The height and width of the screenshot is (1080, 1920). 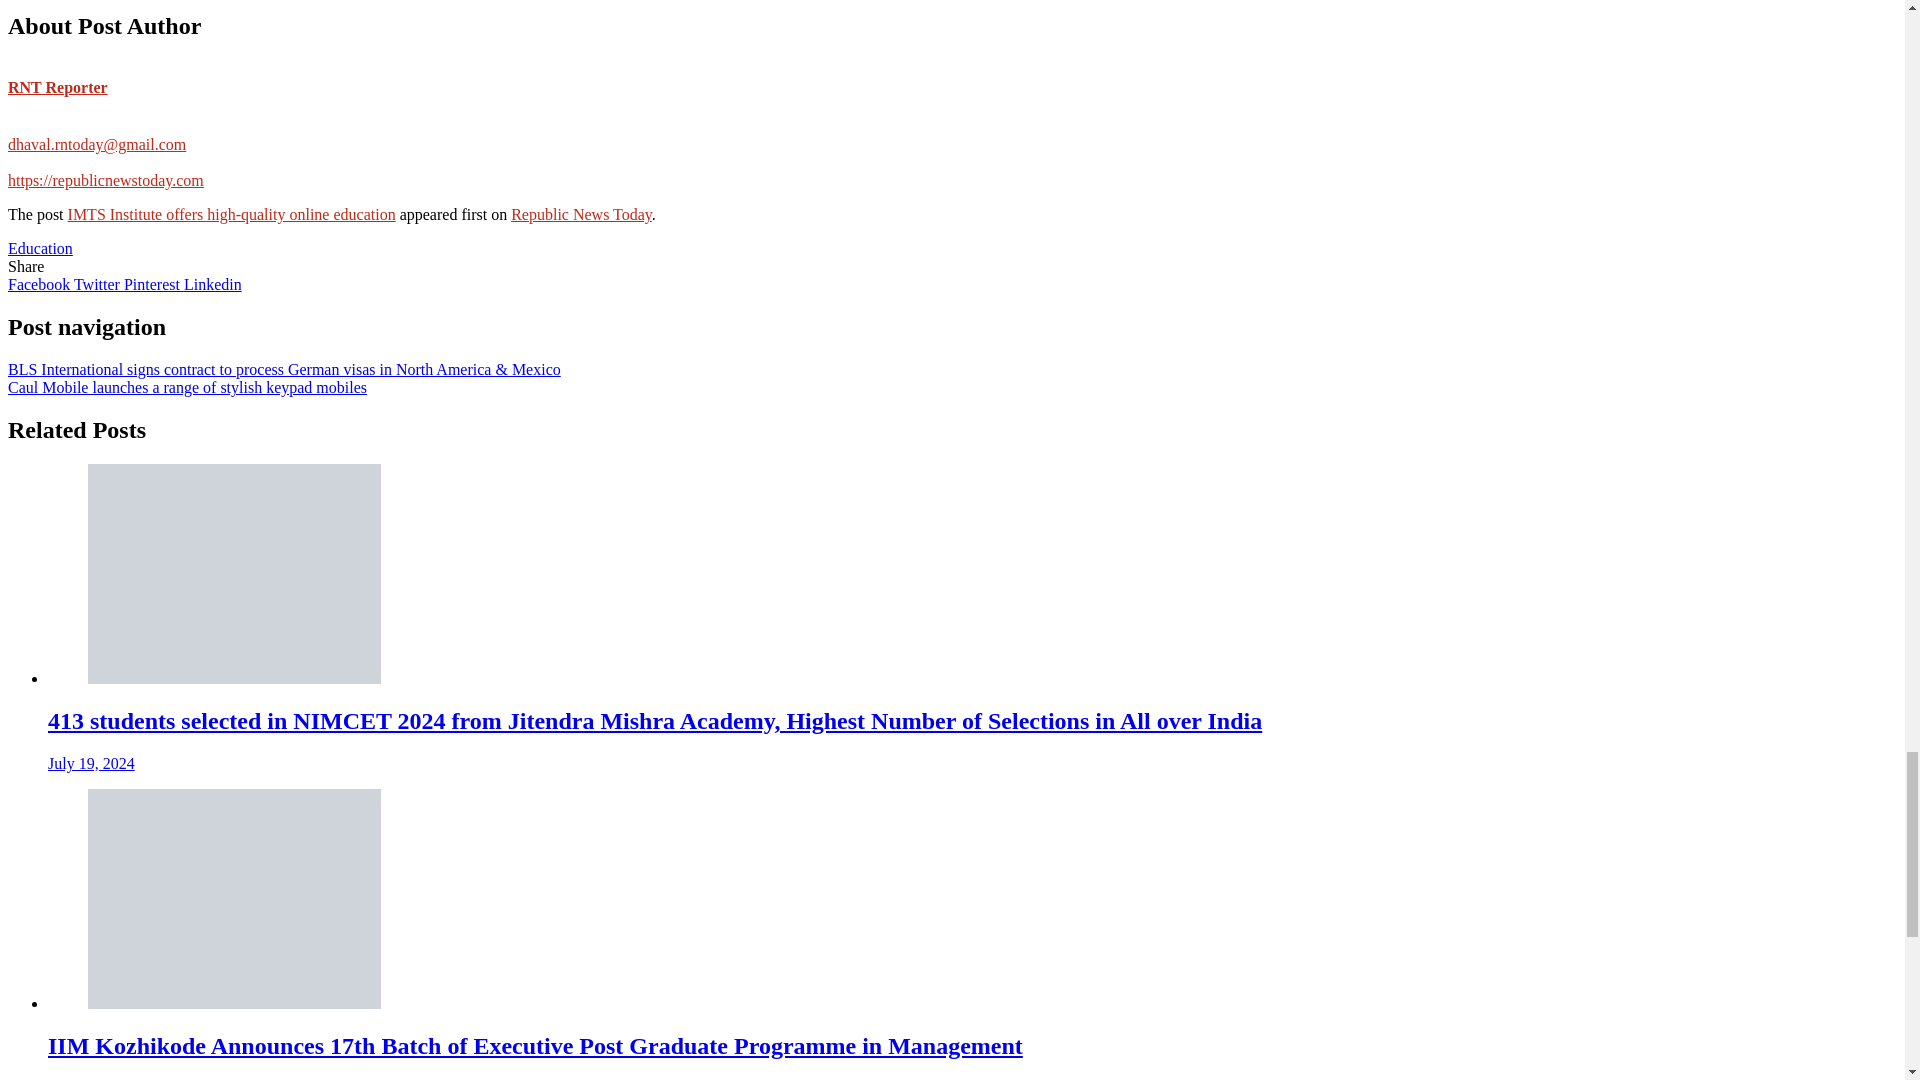 What do you see at coordinates (40, 248) in the screenshot?
I see `Education` at bounding box center [40, 248].